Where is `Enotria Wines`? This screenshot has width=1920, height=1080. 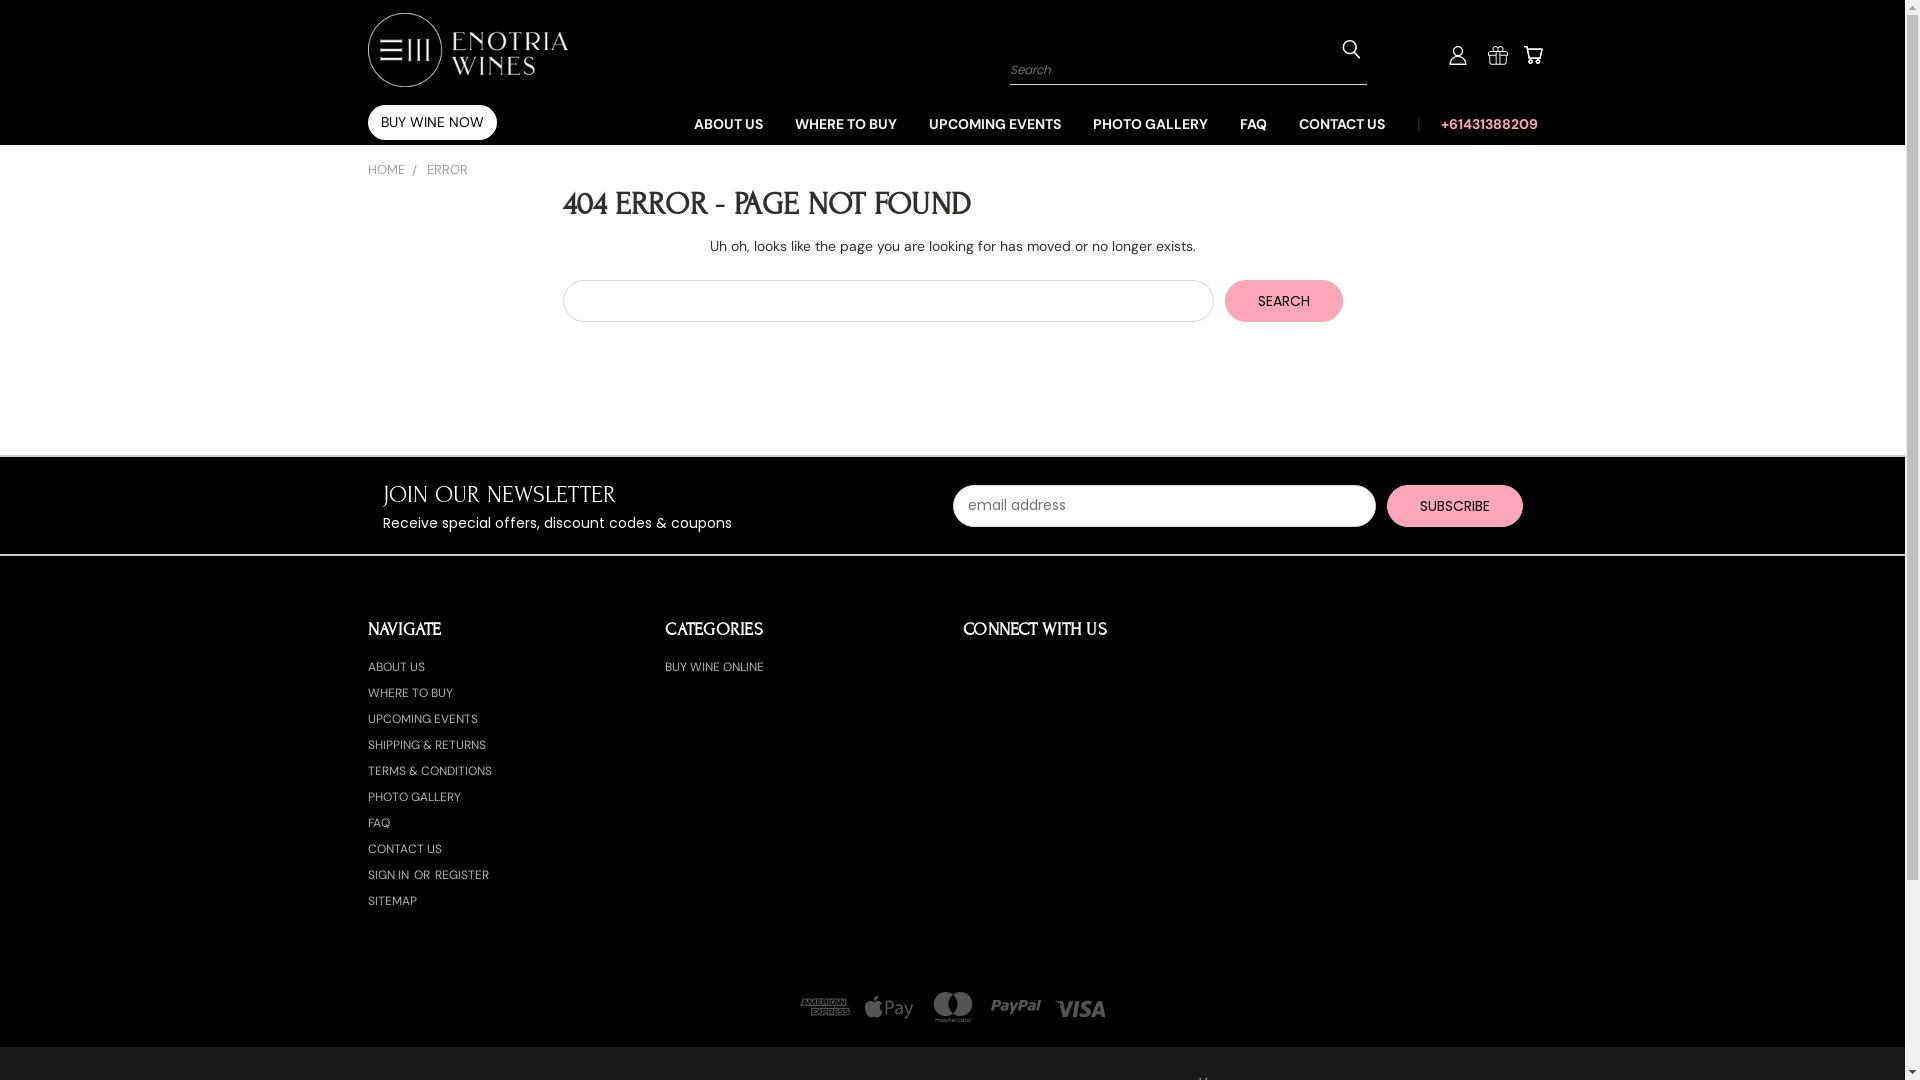 Enotria Wines is located at coordinates (468, 50).